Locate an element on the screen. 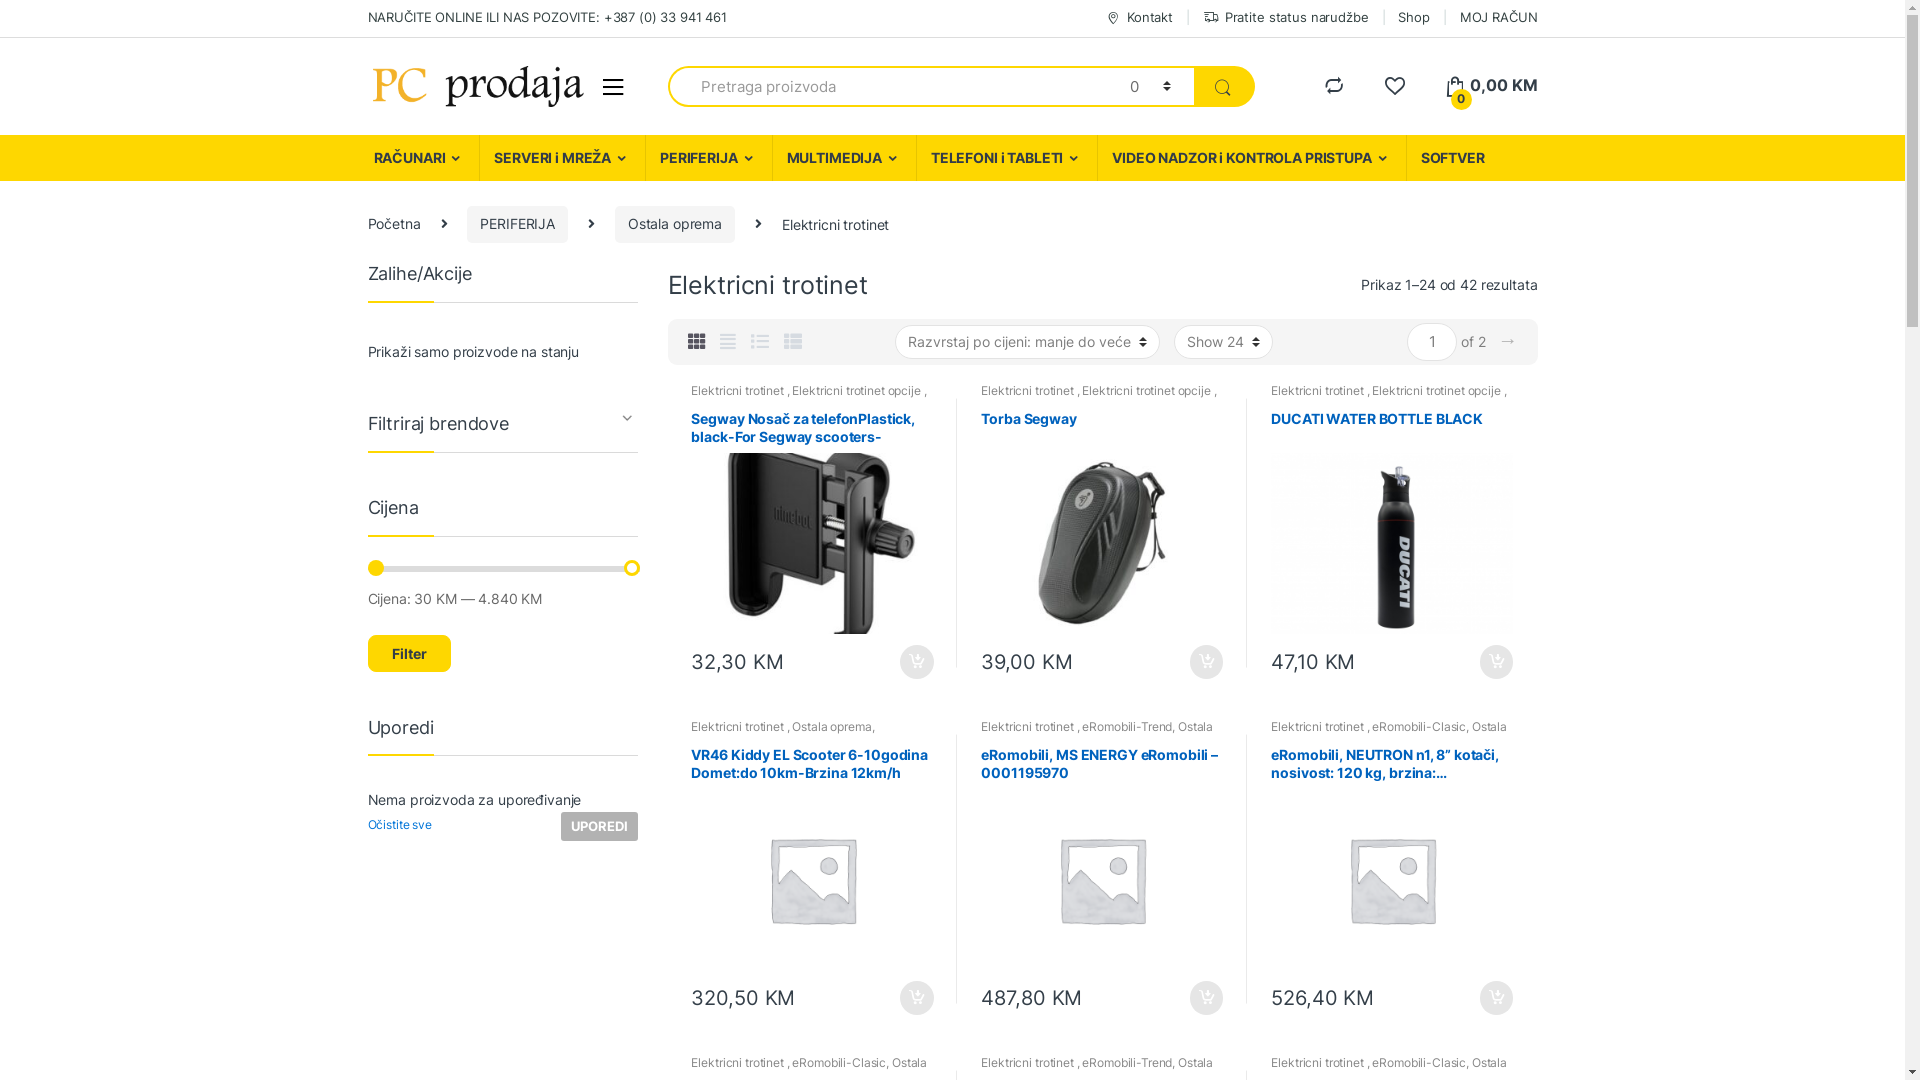 Image resolution: width=1920 pixels, height=1080 pixels. Ostala oprema is located at coordinates (1389, 733).